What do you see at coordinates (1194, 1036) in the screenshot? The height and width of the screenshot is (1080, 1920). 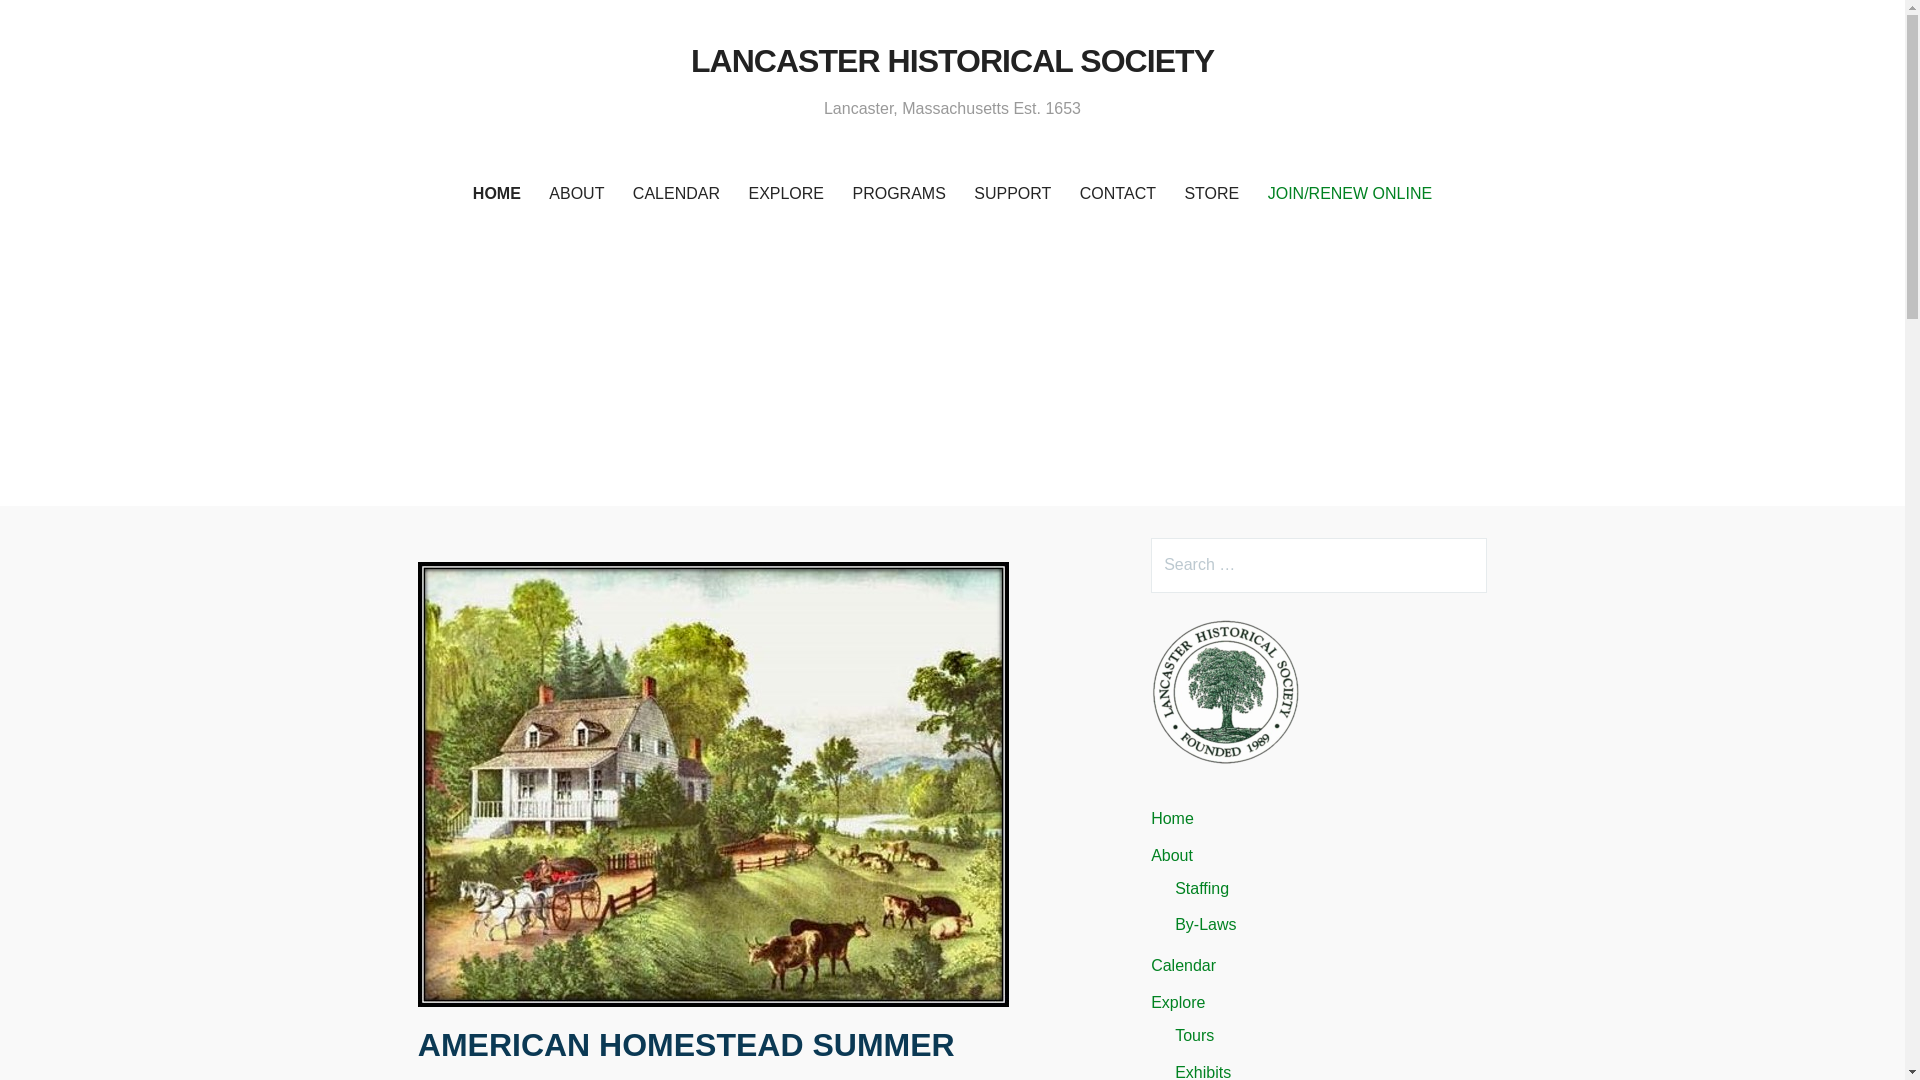 I see `Tours` at bounding box center [1194, 1036].